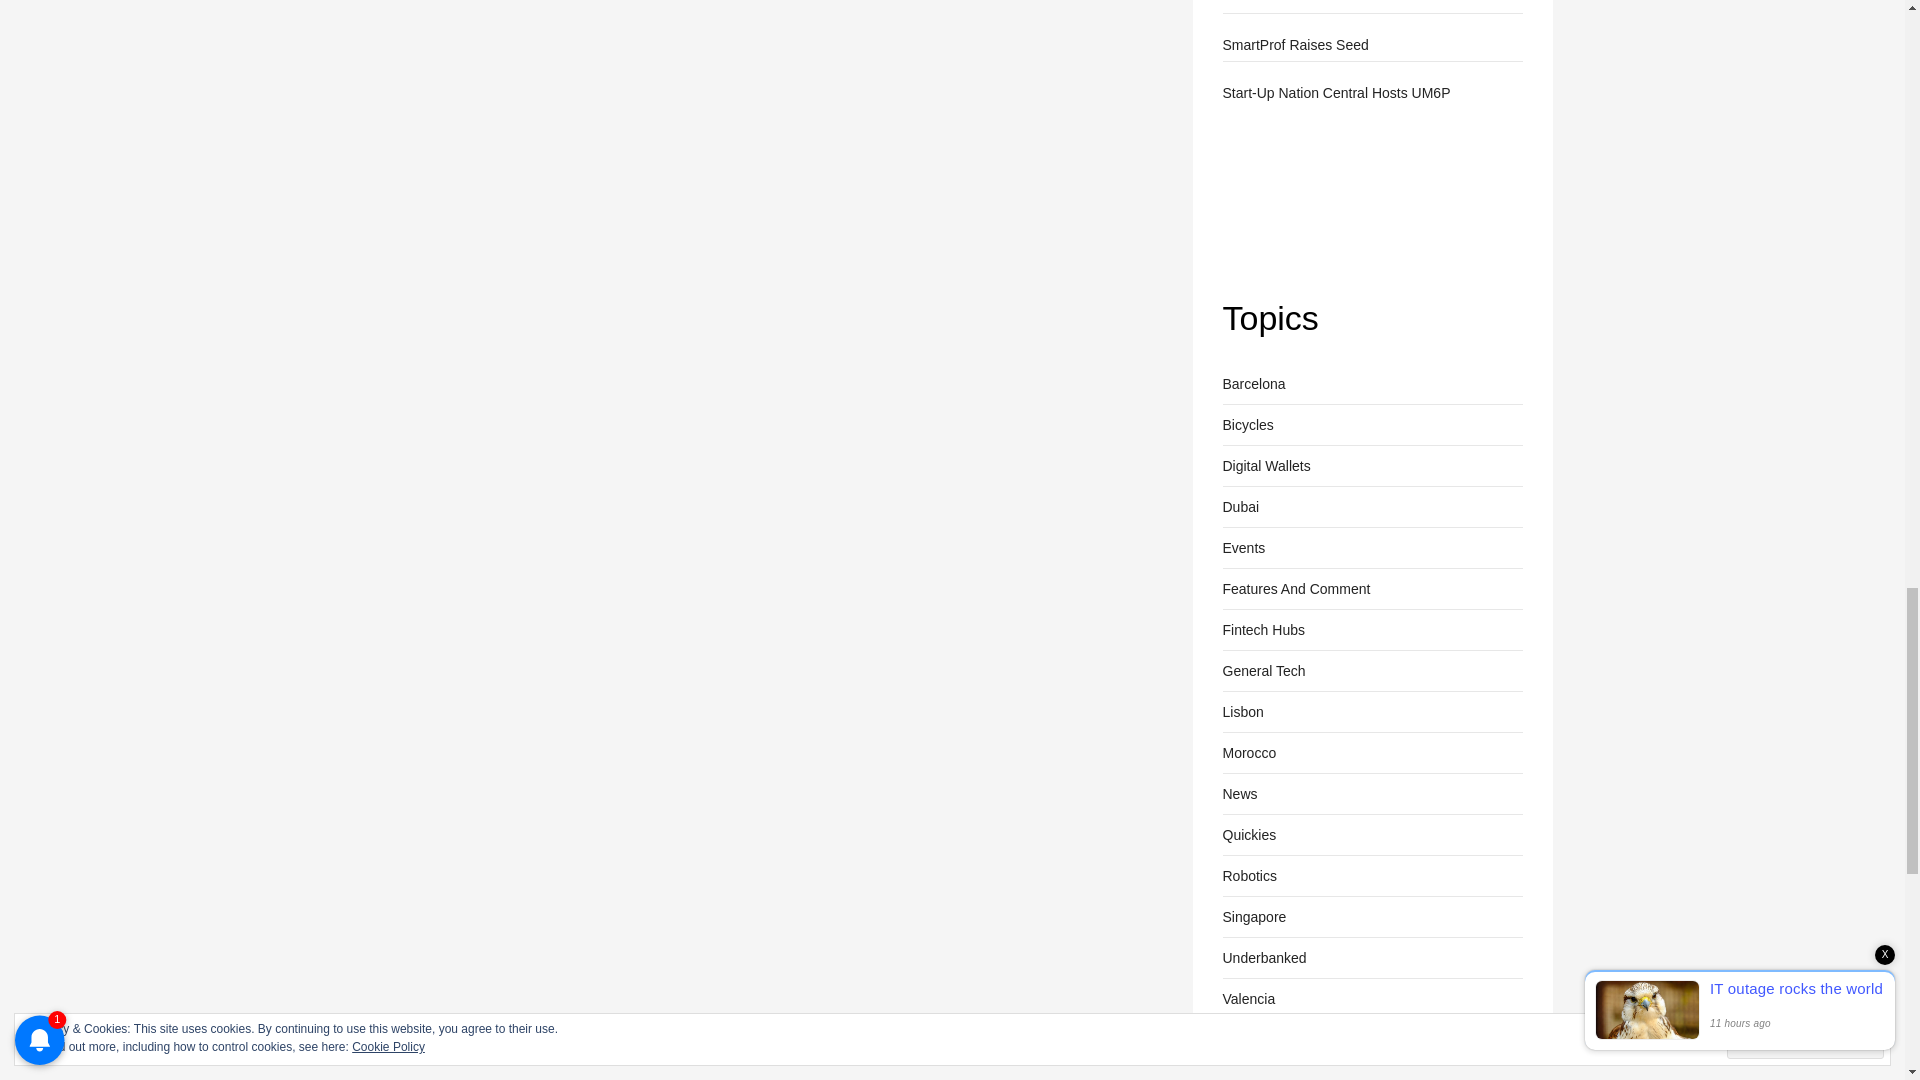  Describe the element at coordinates (1263, 670) in the screenshot. I see `General tech` at that location.